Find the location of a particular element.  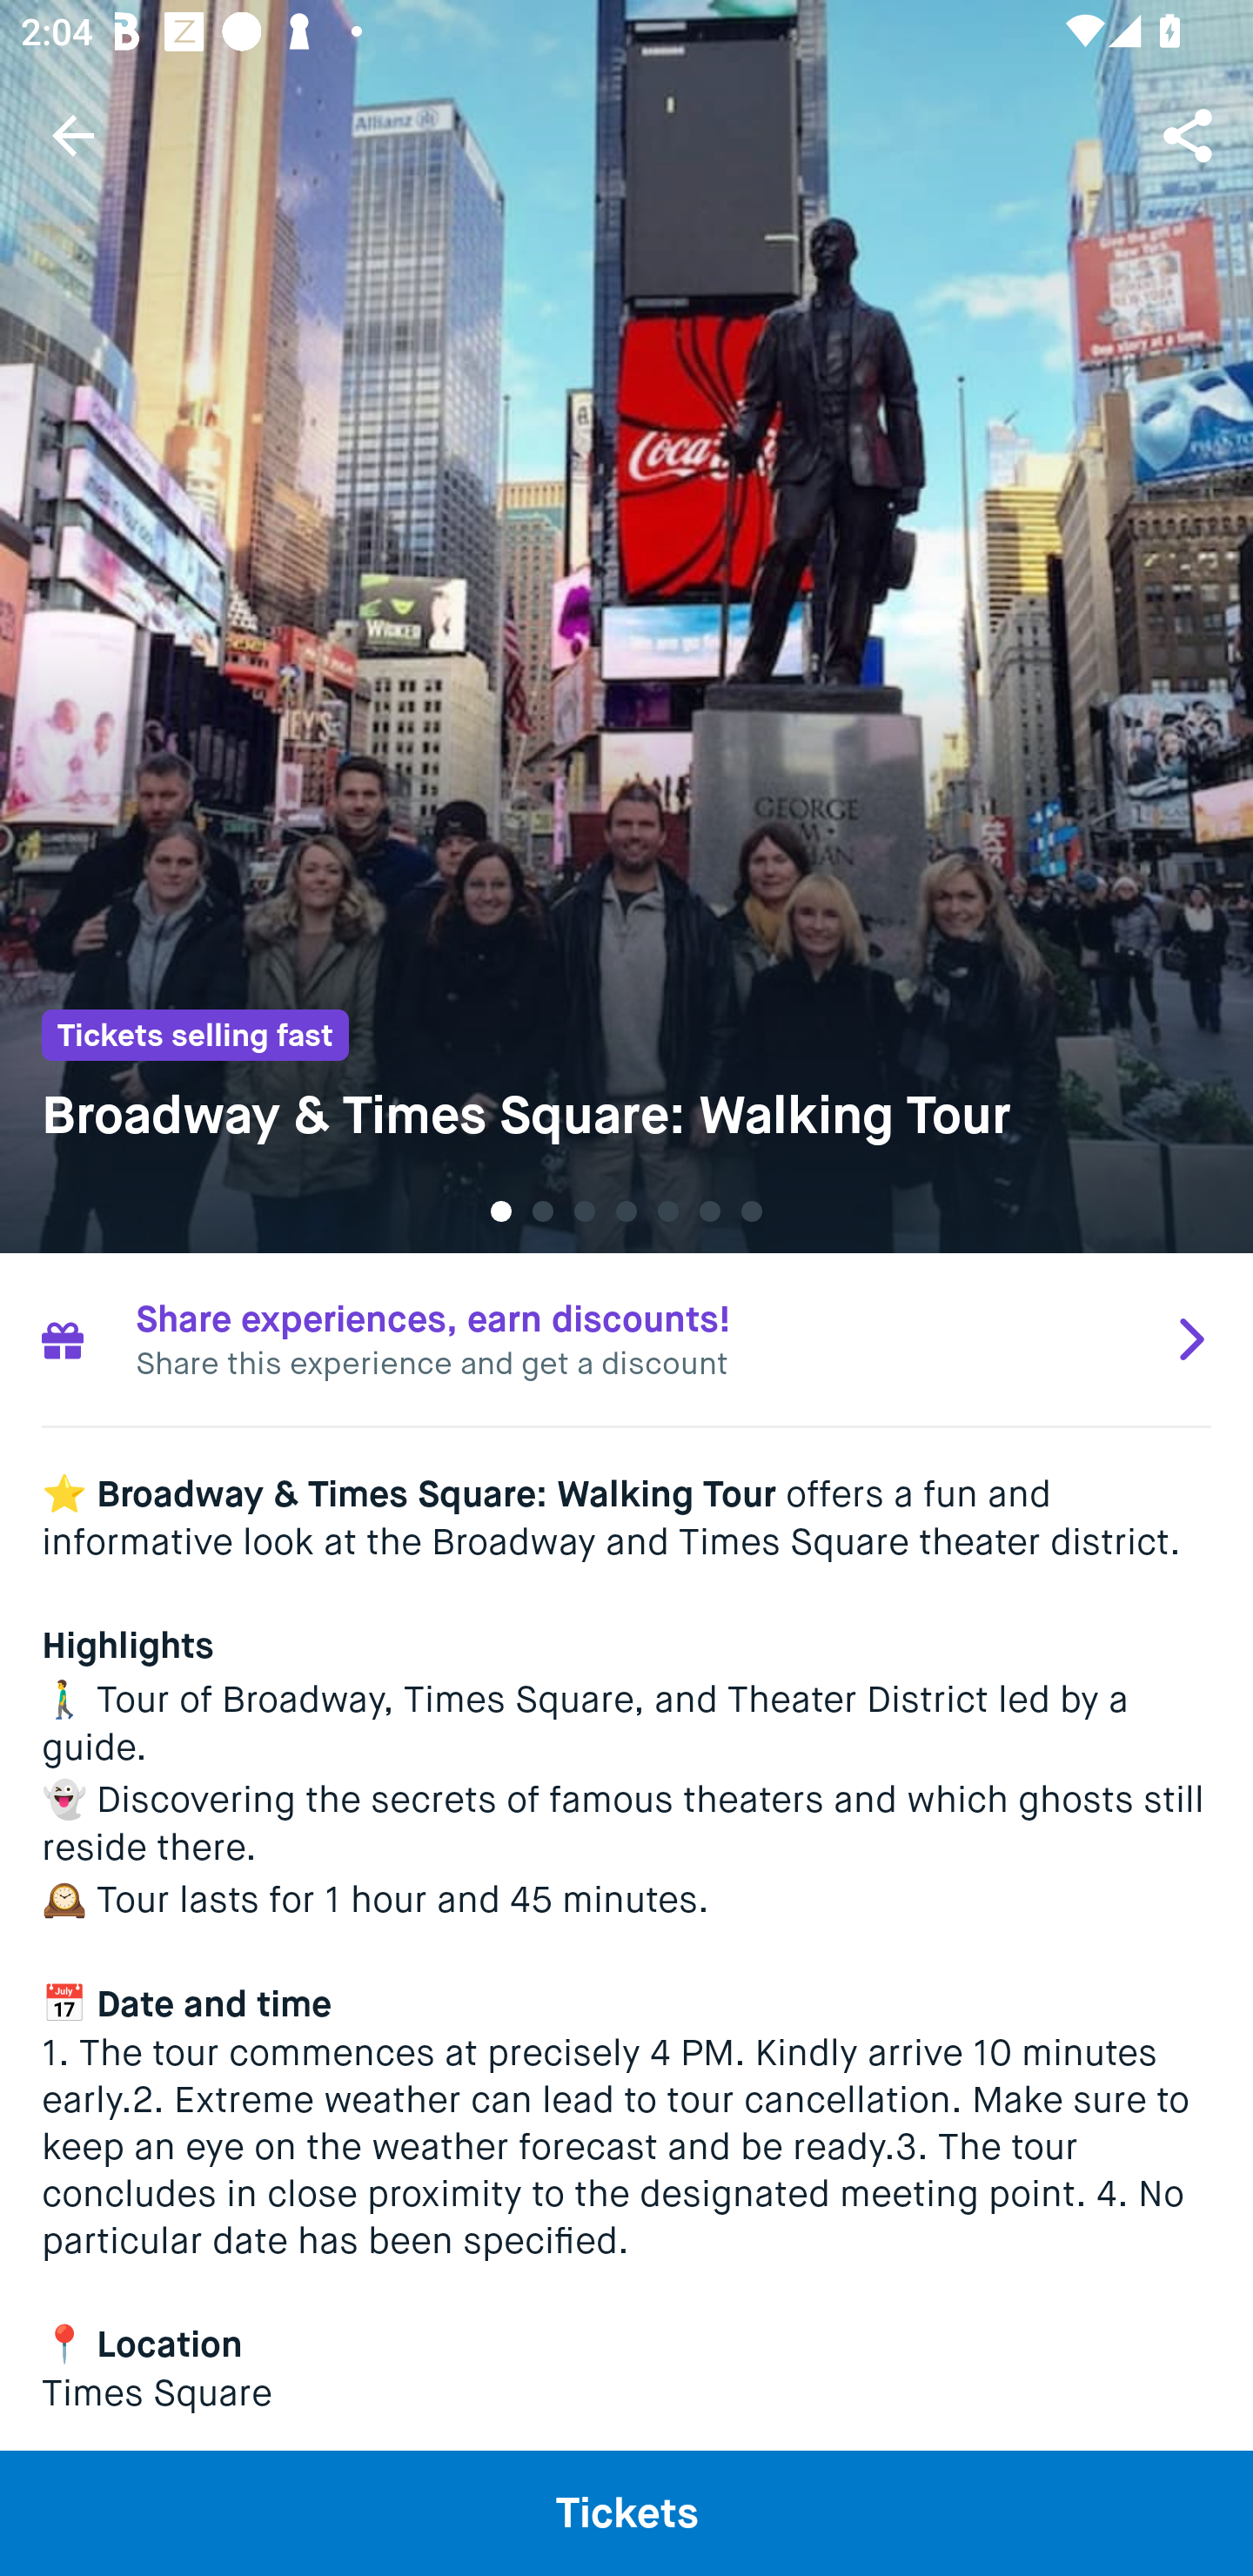

Navigate up is located at coordinates (73, 135).